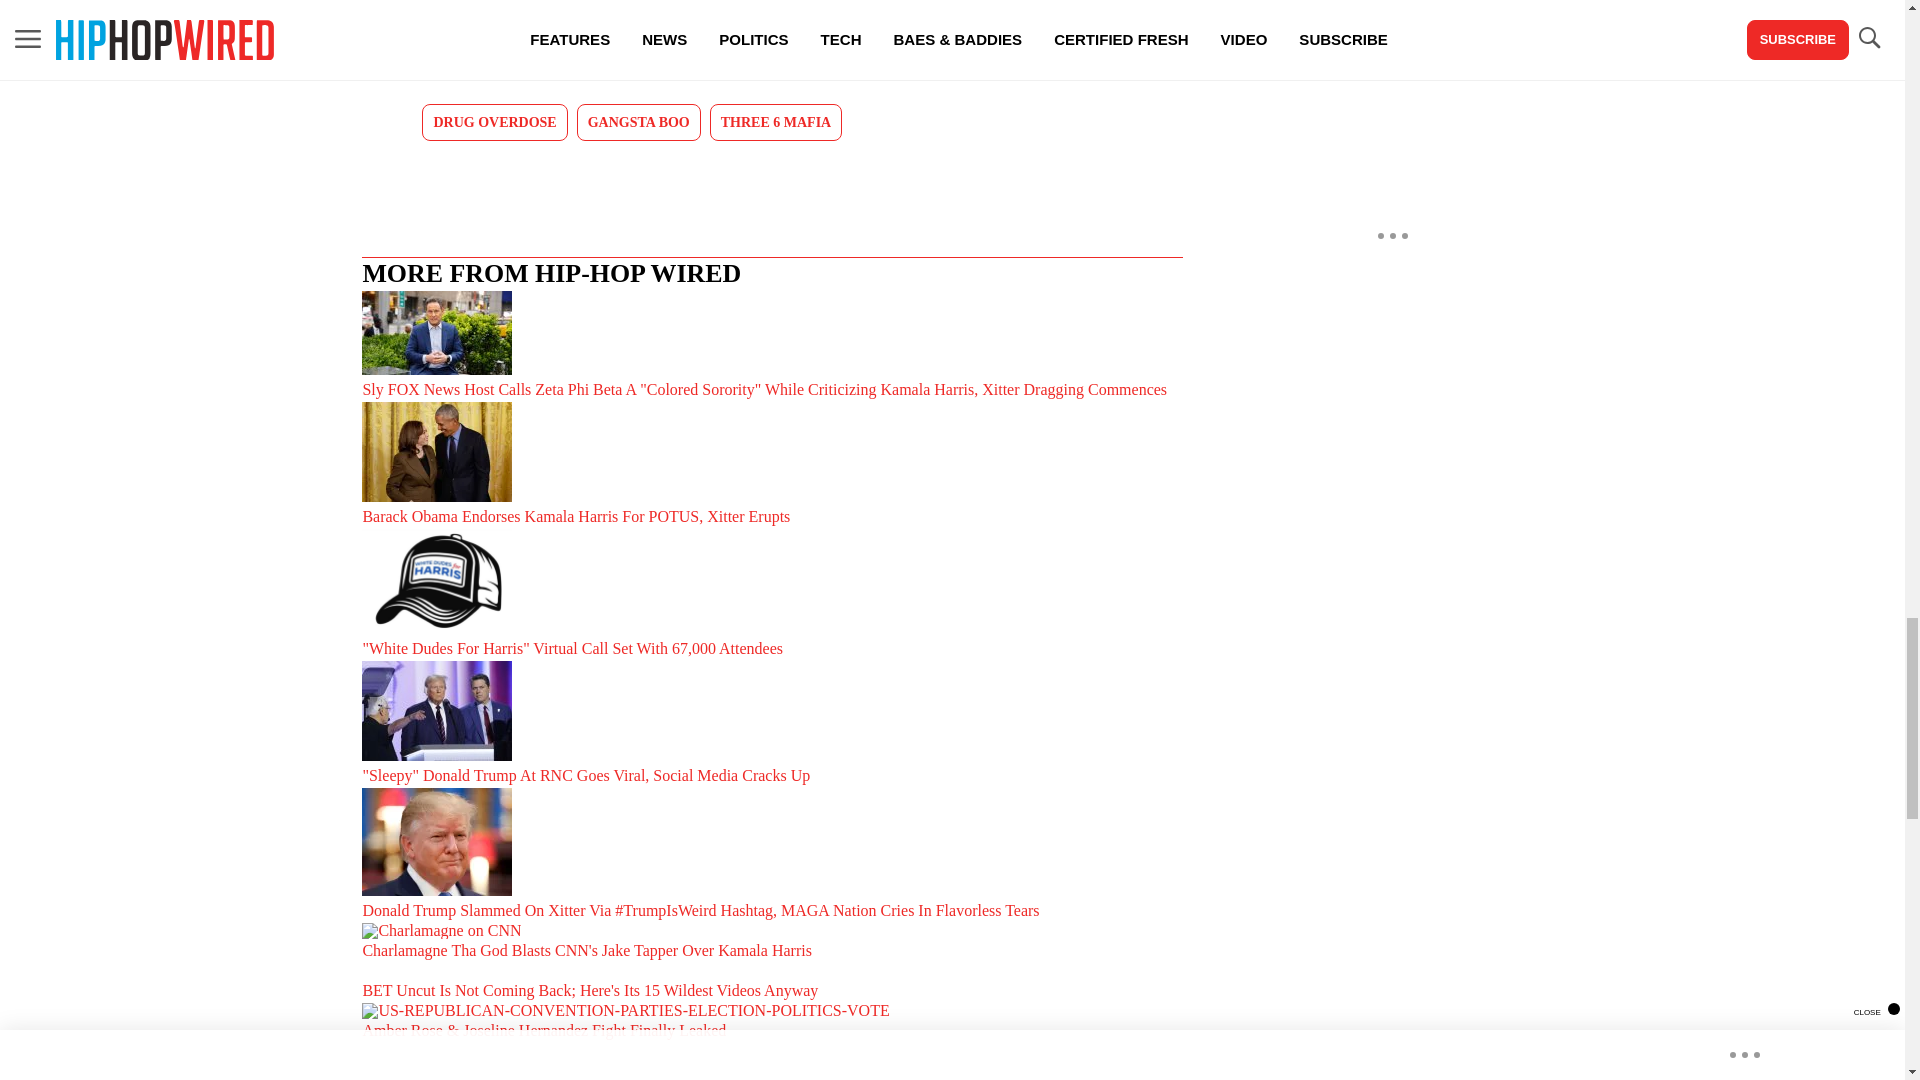  What do you see at coordinates (494, 122) in the screenshot?
I see `DRUG OVERDOSE` at bounding box center [494, 122].